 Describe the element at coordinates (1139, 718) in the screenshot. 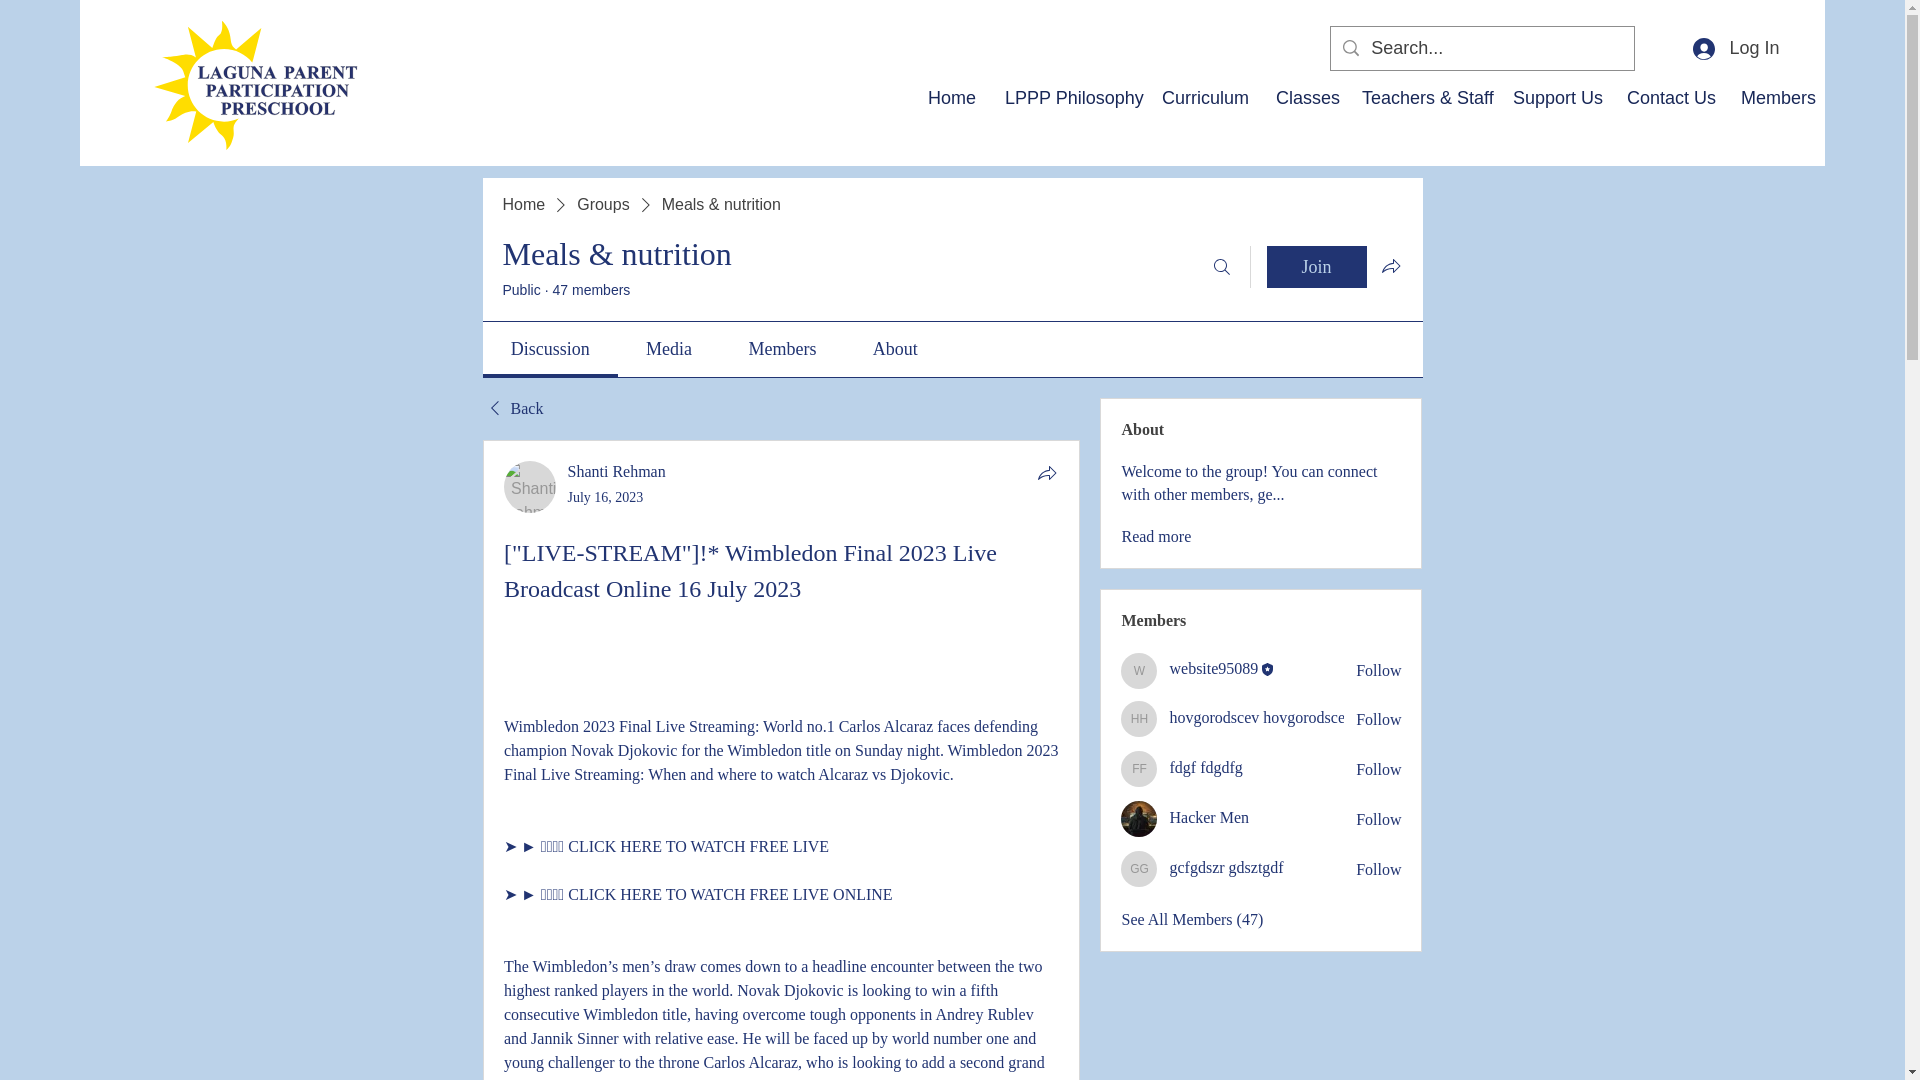

I see `hovgorodscev hovgorodscev` at that location.